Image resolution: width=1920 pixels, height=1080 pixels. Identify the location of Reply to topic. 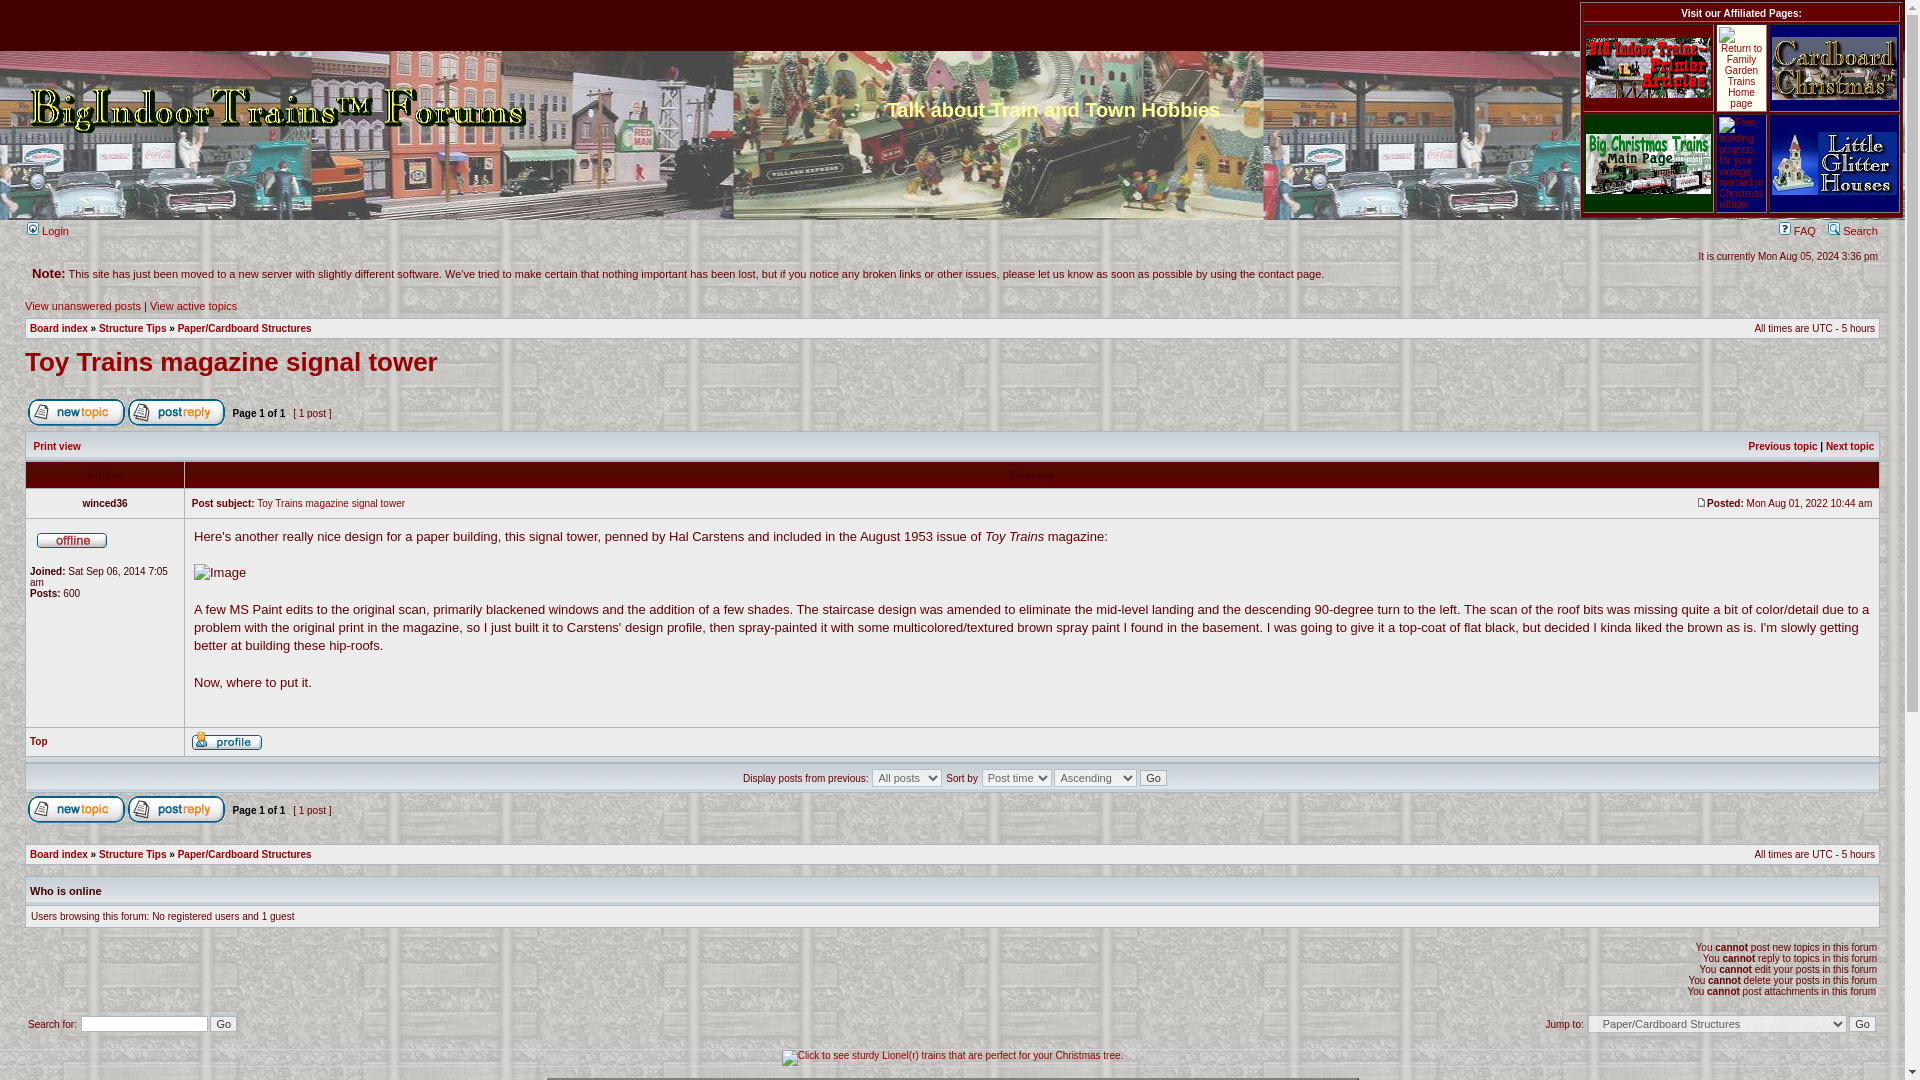
(176, 412).